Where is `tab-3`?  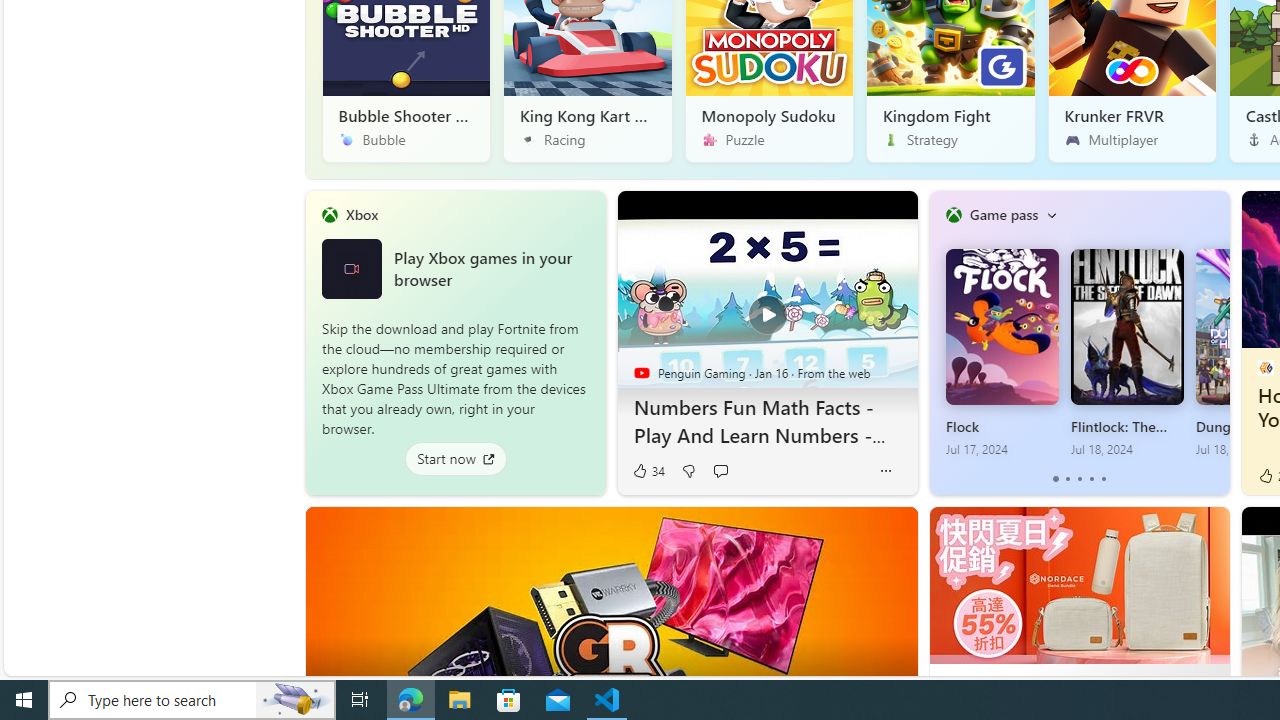
tab-3 is located at coordinates (1092, 479).